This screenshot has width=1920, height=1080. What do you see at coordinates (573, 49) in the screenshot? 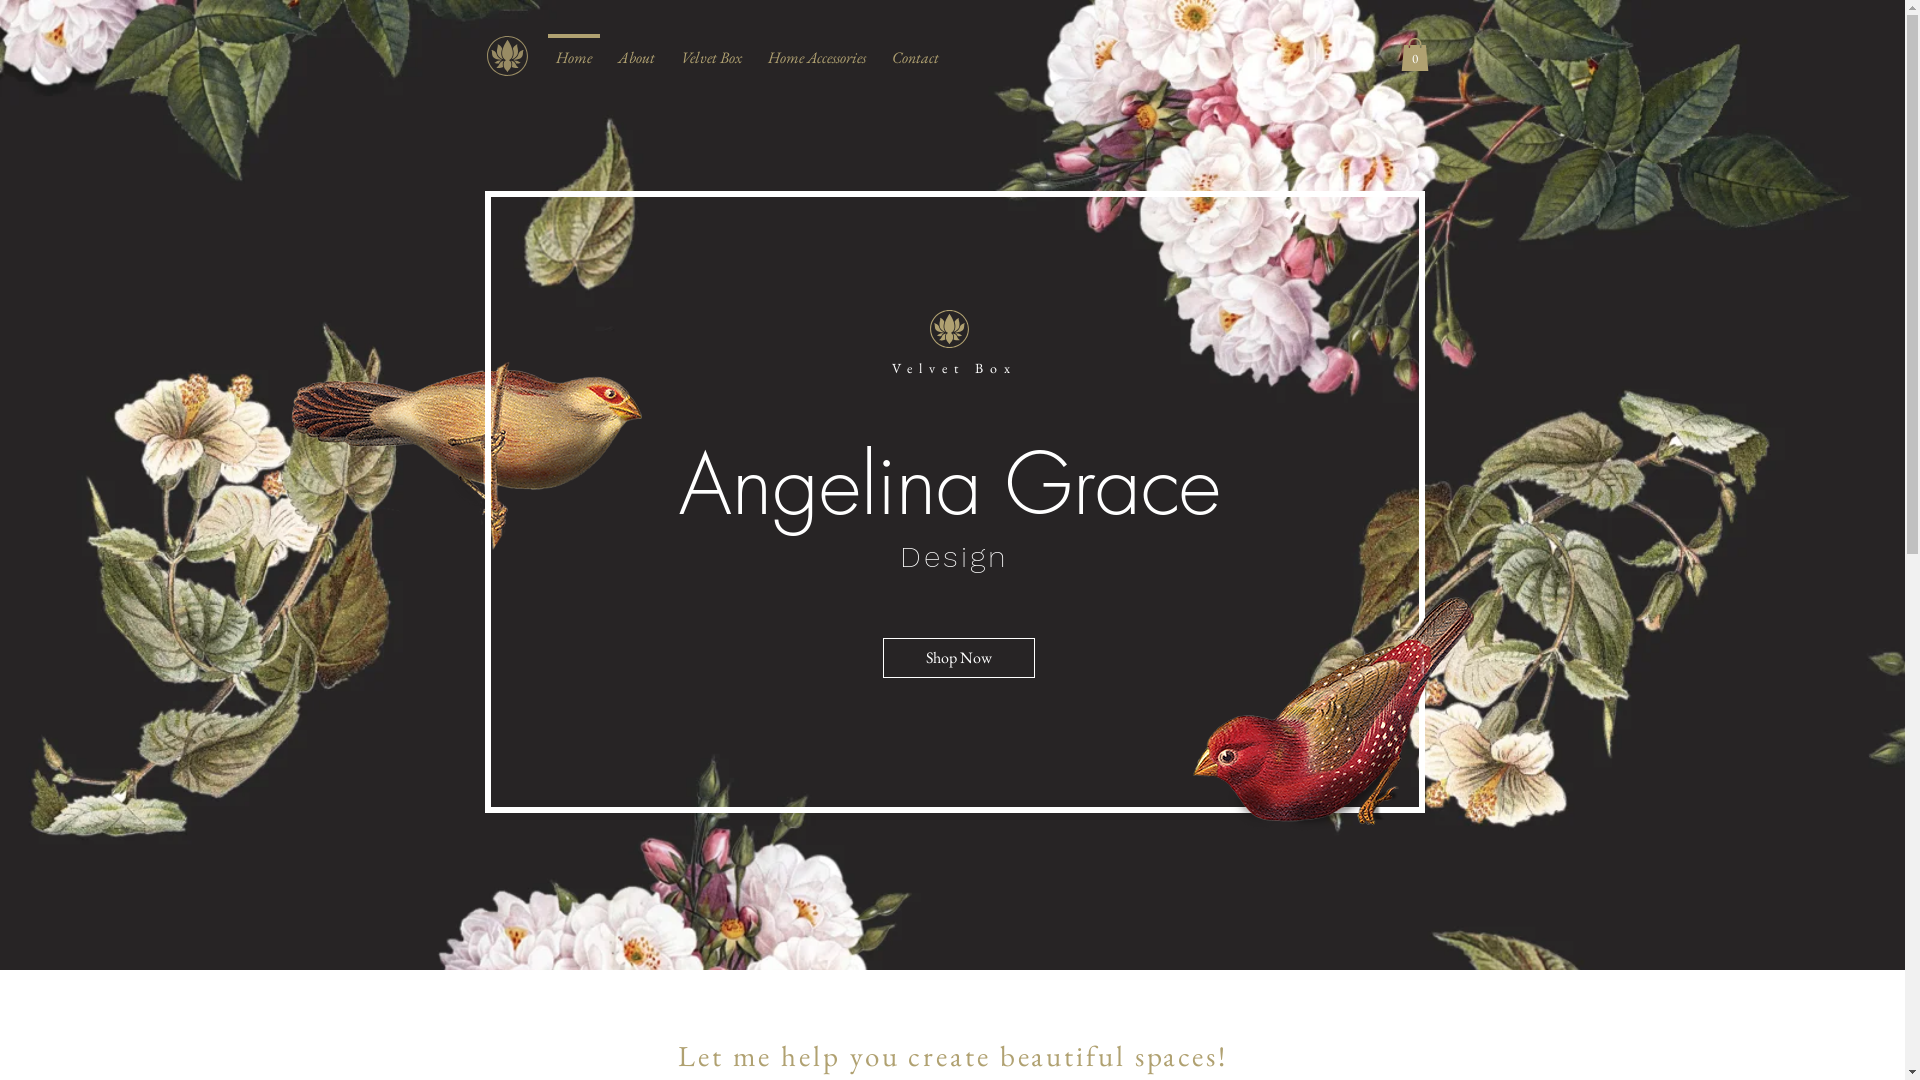
I see `Home` at bounding box center [573, 49].